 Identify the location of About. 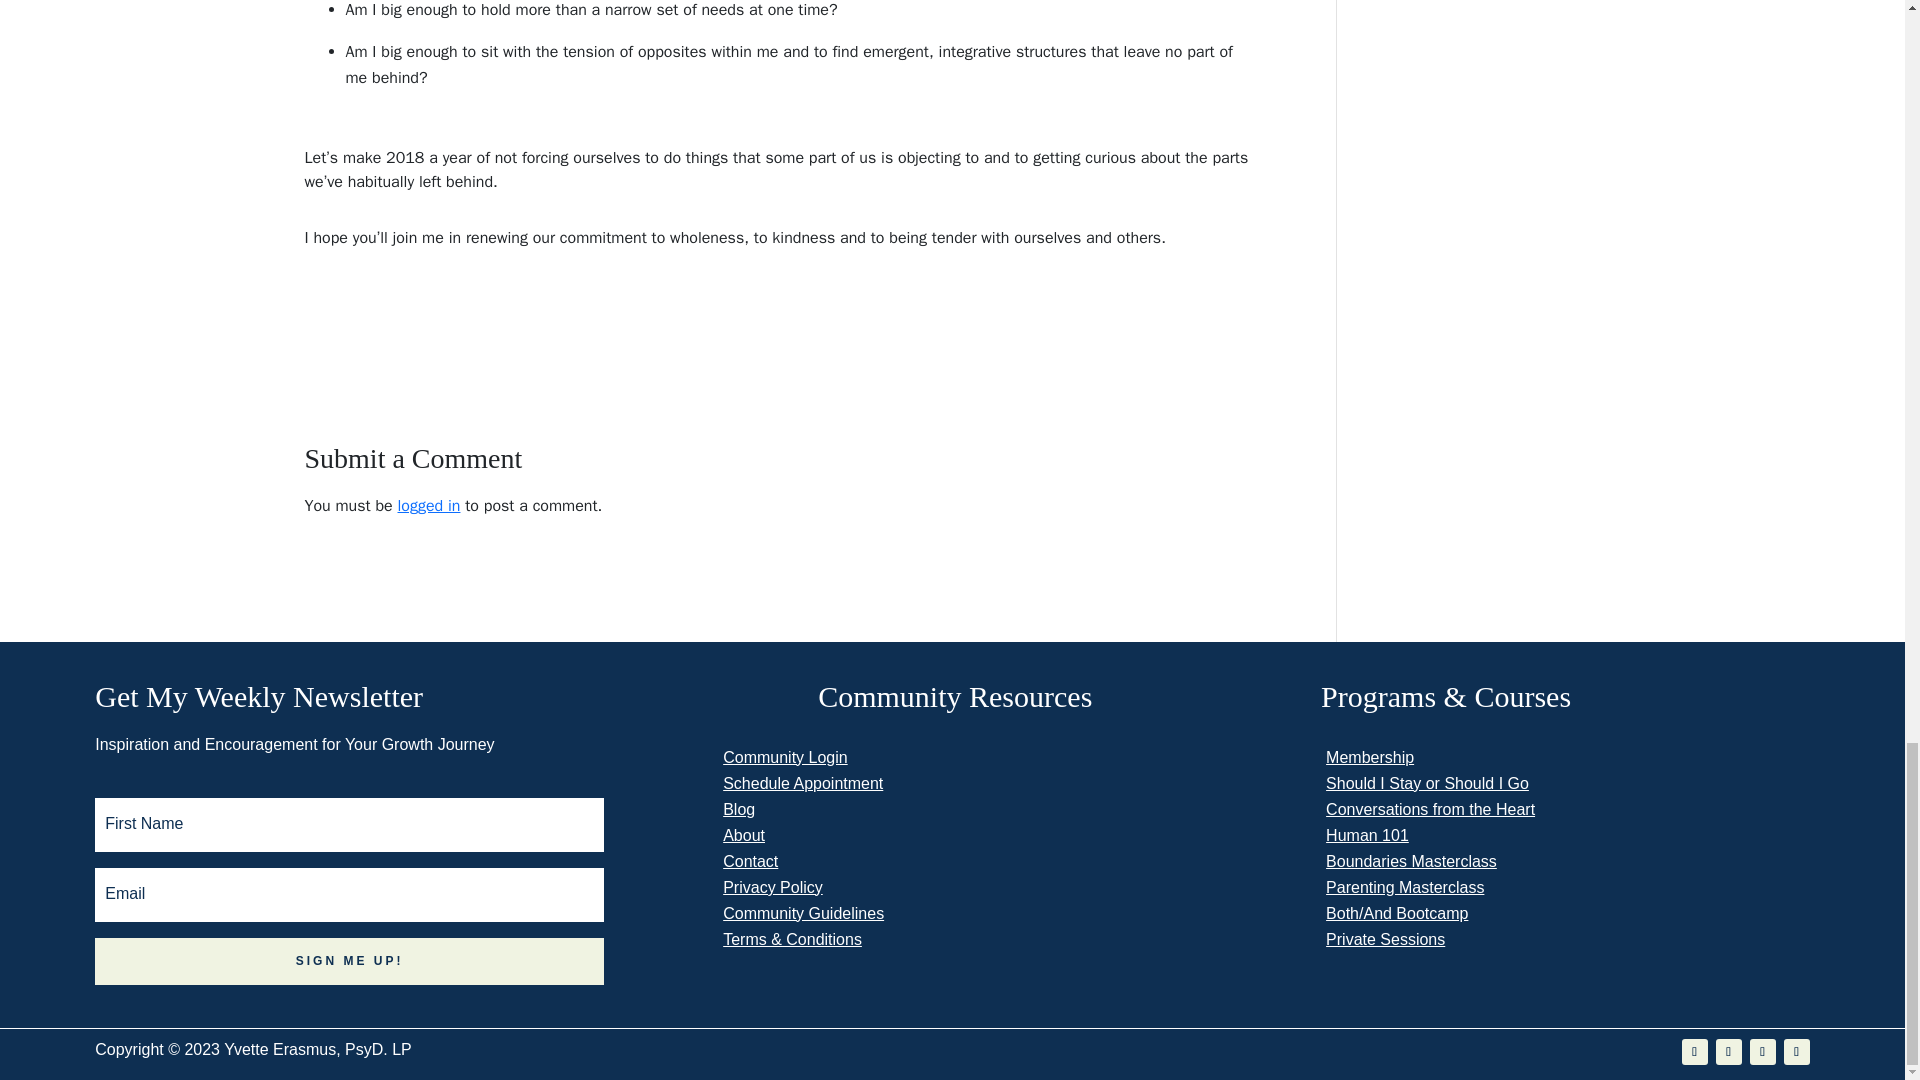
(744, 835).